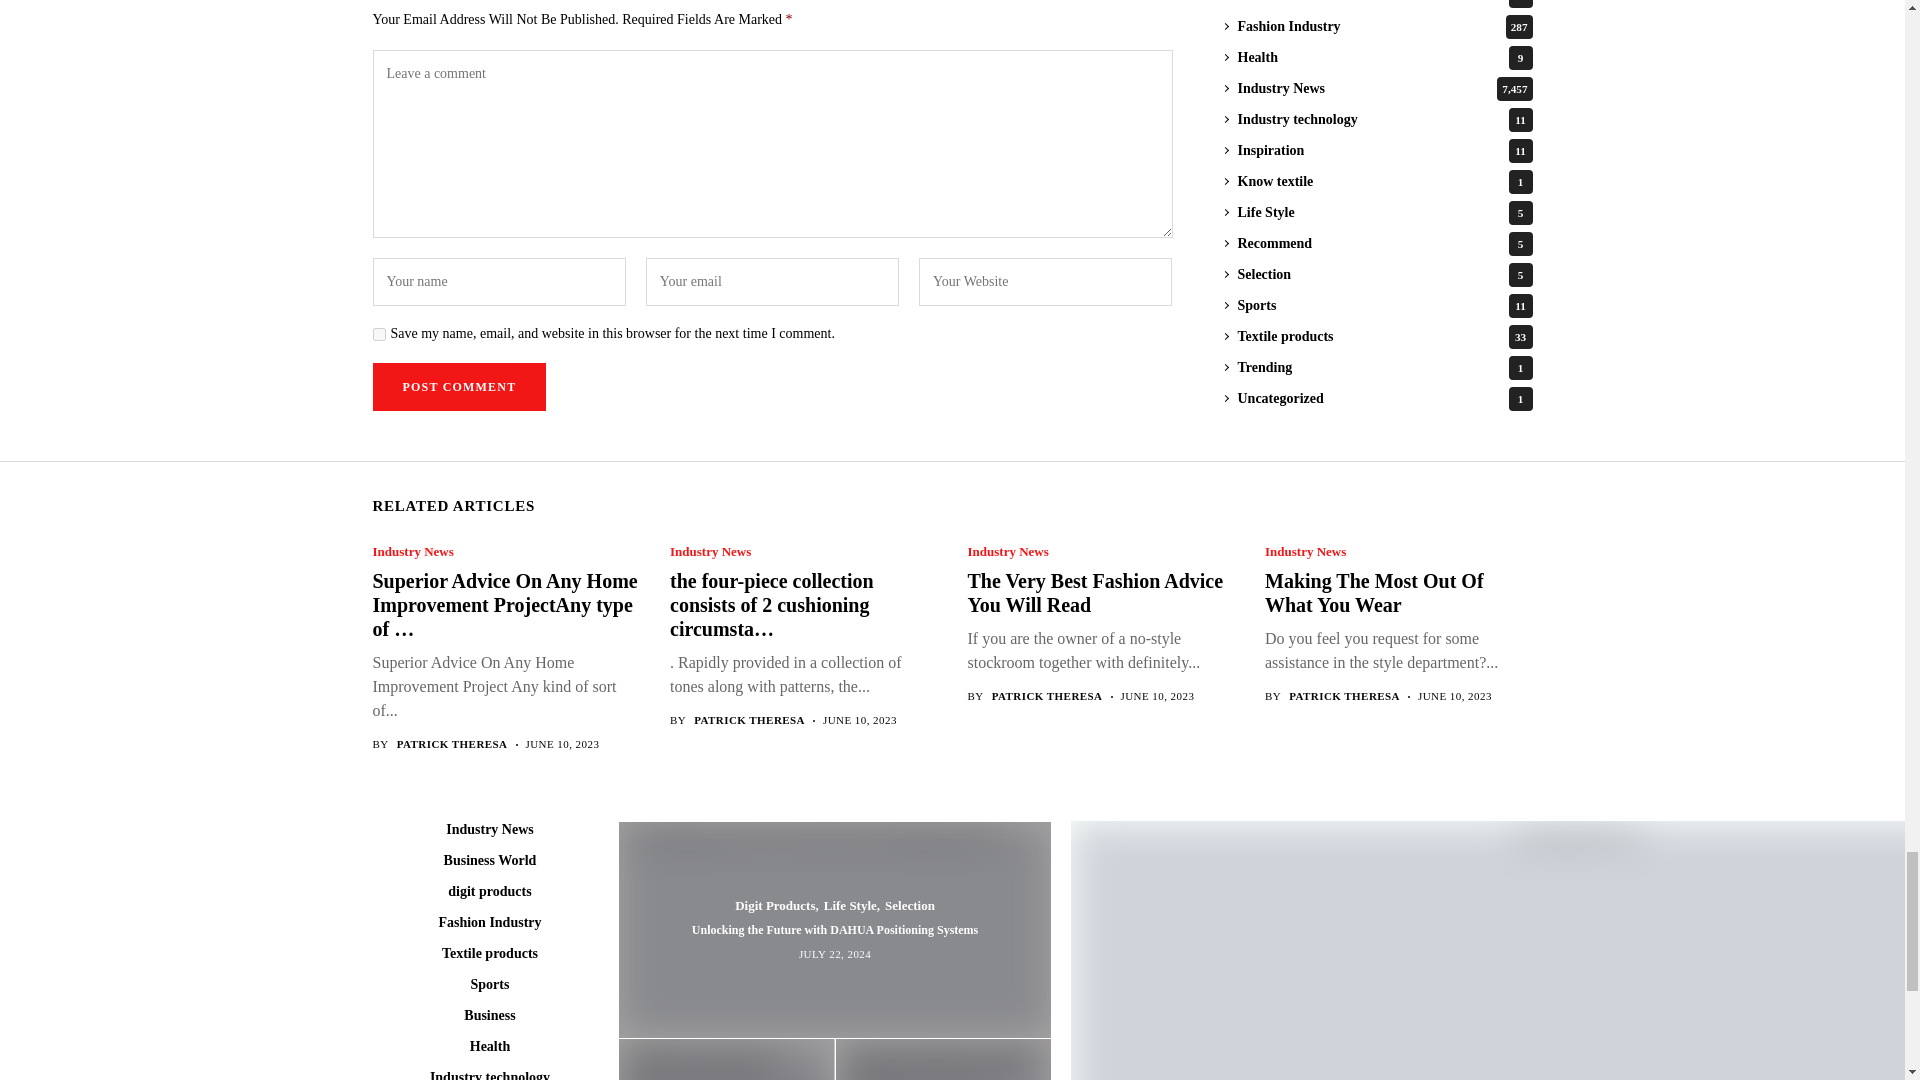  What do you see at coordinates (452, 744) in the screenshot?
I see `Posts by Patrick Theresa` at bounding box center [452, 744].